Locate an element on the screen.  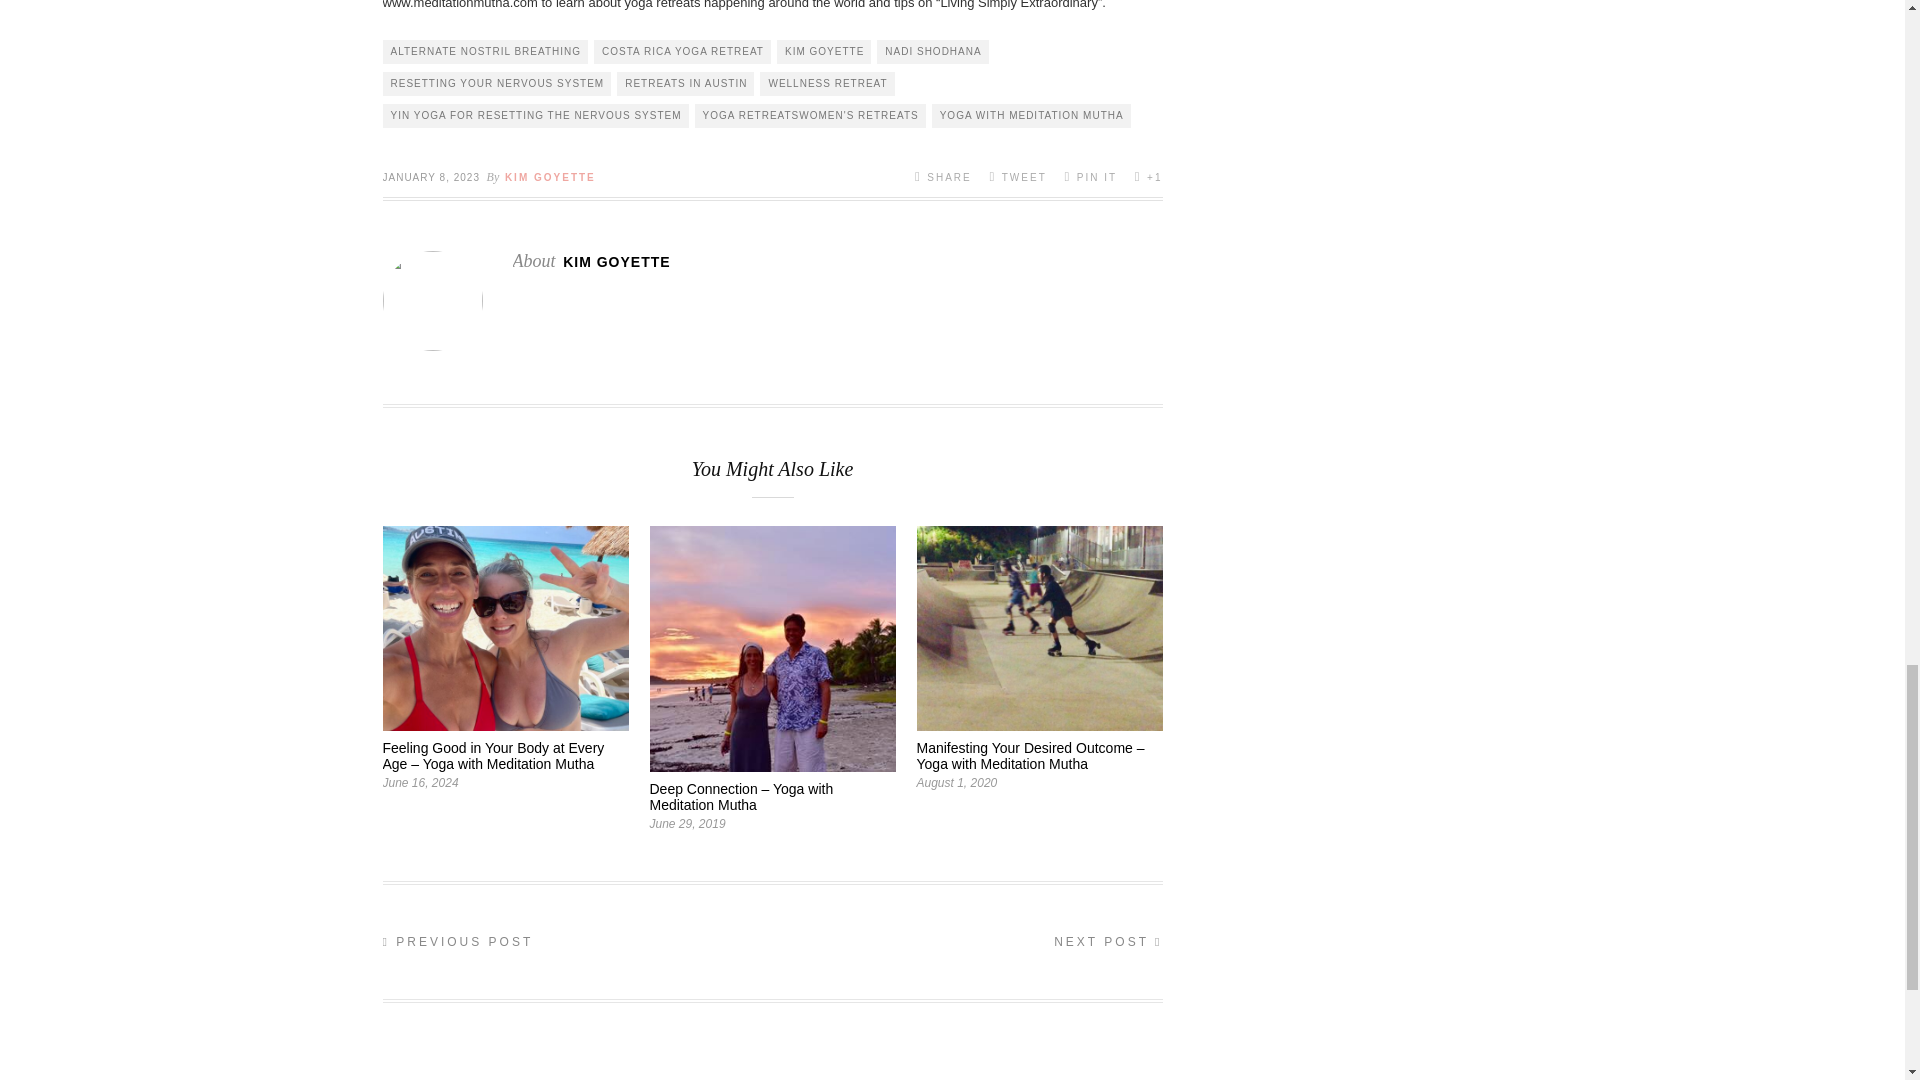
TWEET is located at coordinates (1017, 176).